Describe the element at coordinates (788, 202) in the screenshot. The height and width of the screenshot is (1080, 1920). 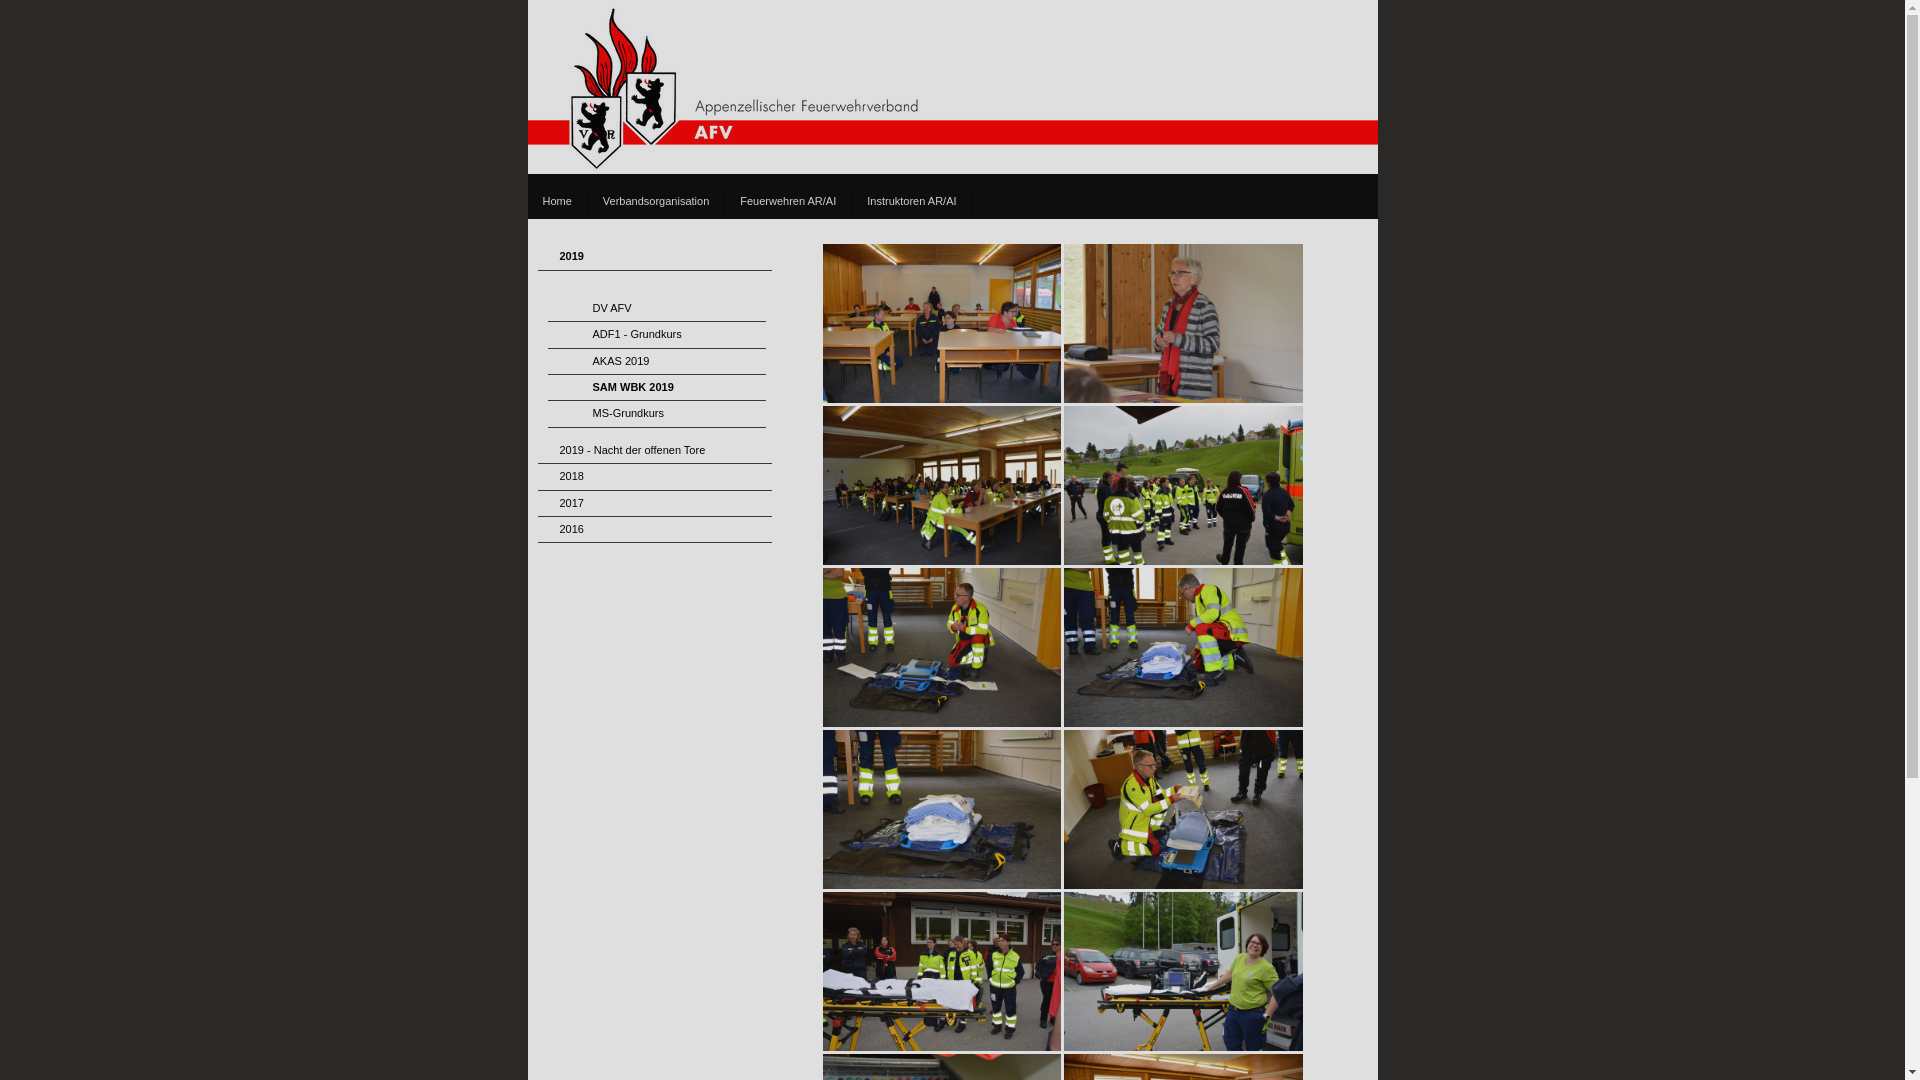
I see `Feuerwehren AR/AI` at that location.